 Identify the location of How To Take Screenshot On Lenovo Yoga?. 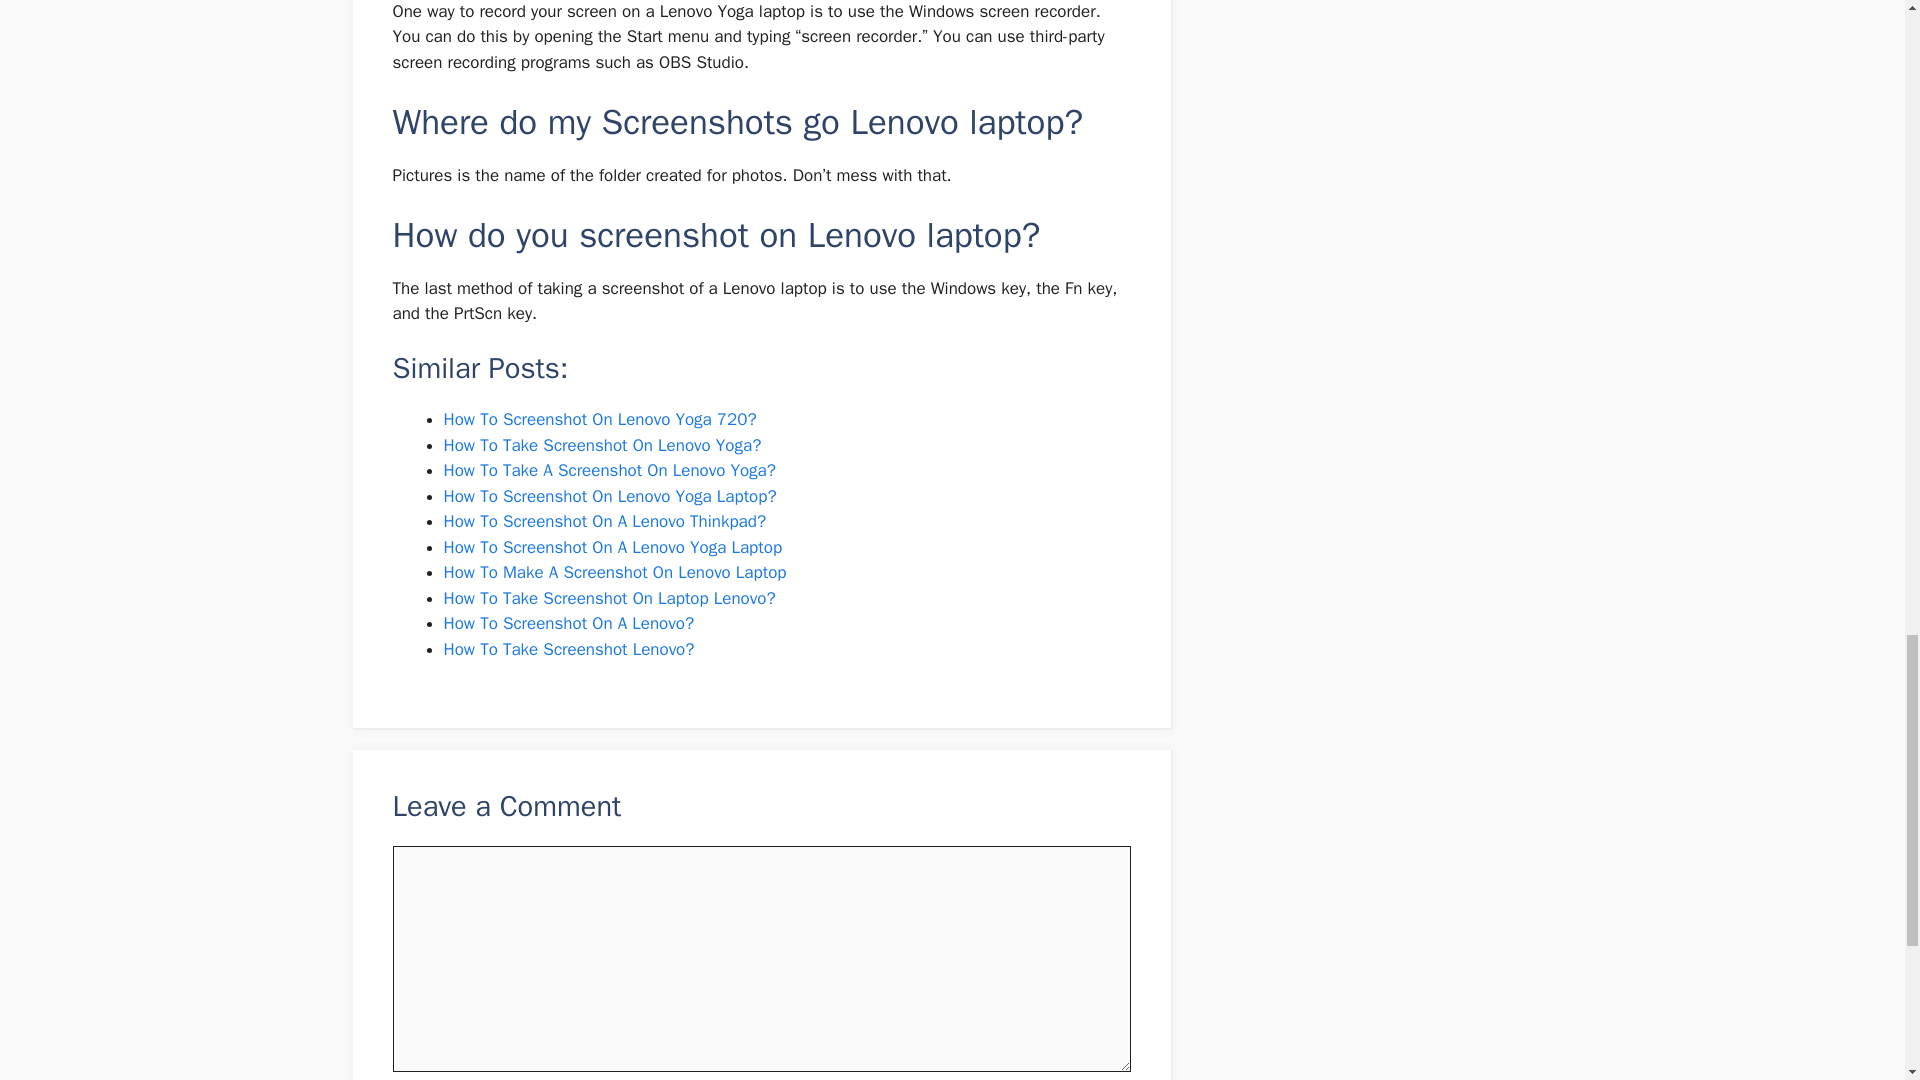
(602, 33).